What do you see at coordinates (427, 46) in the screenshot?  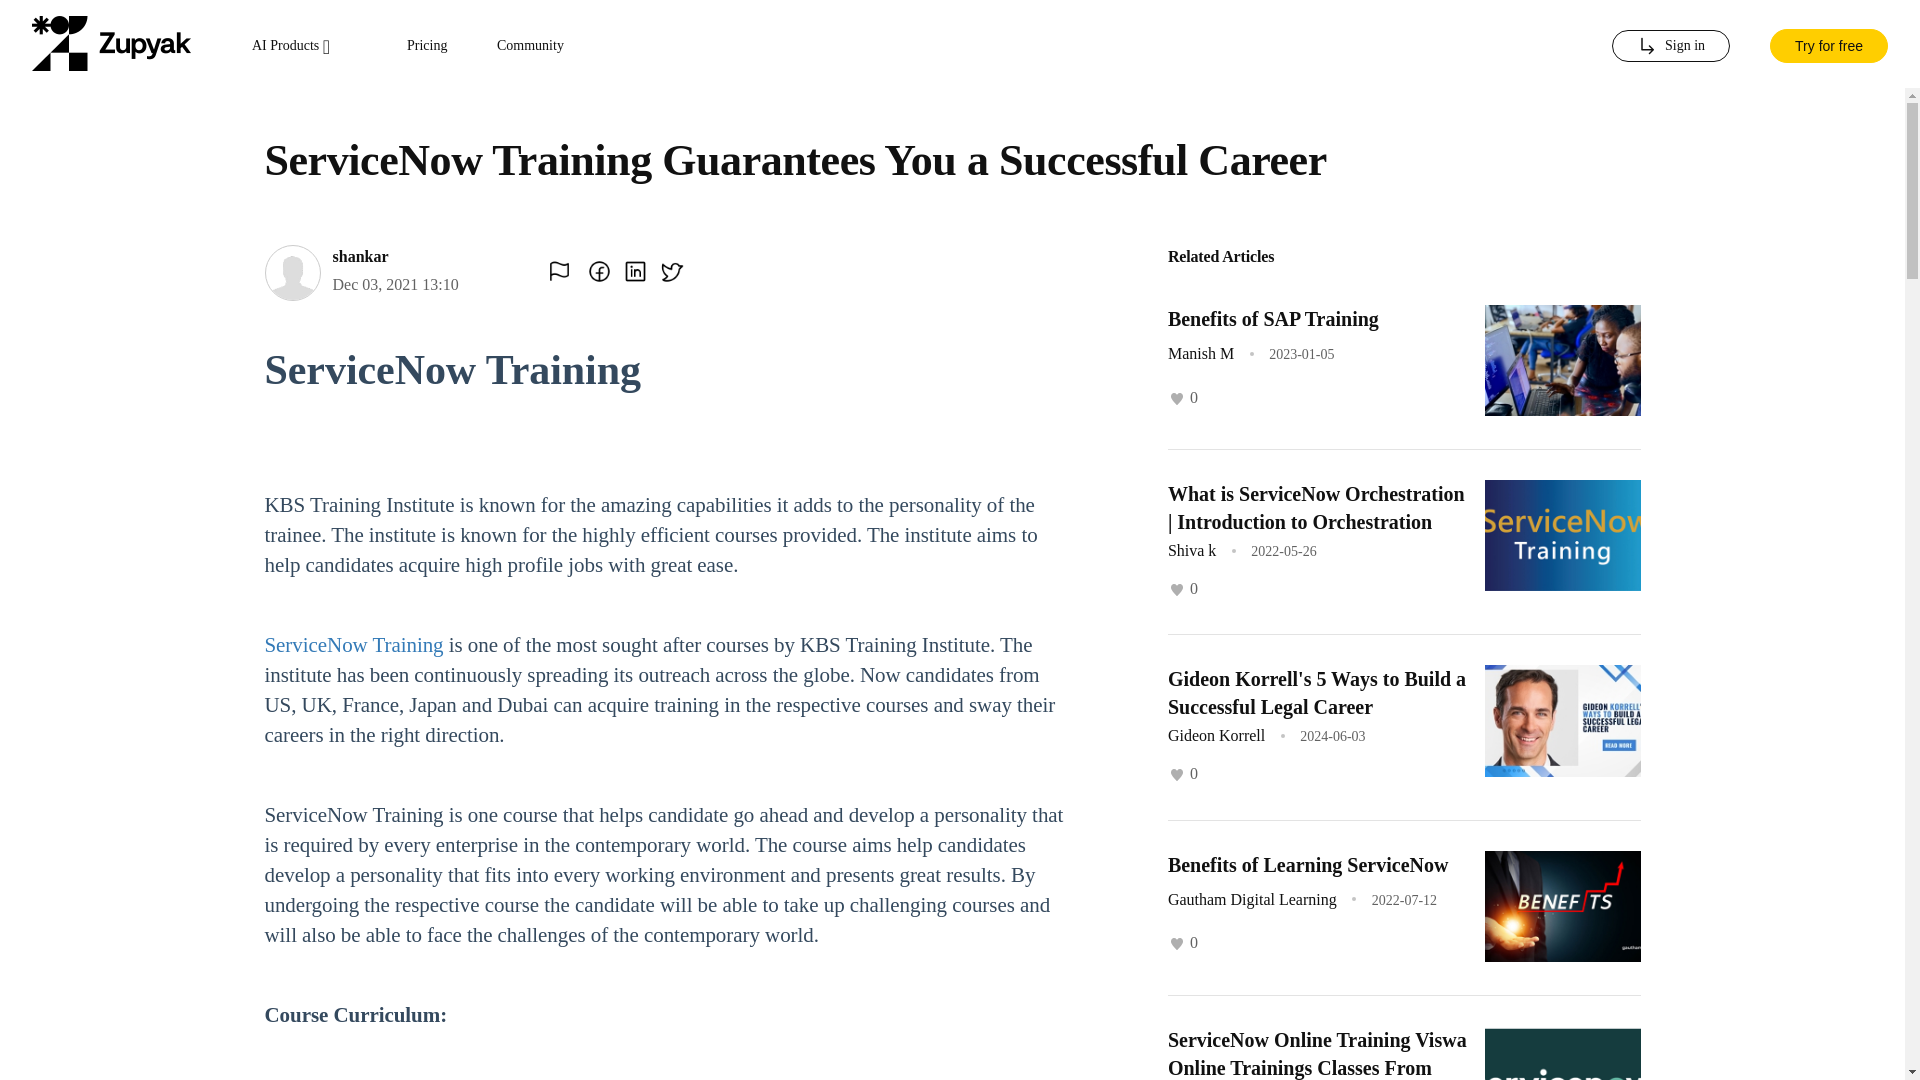 I see `Pricing` at bounding box center [427, 46].